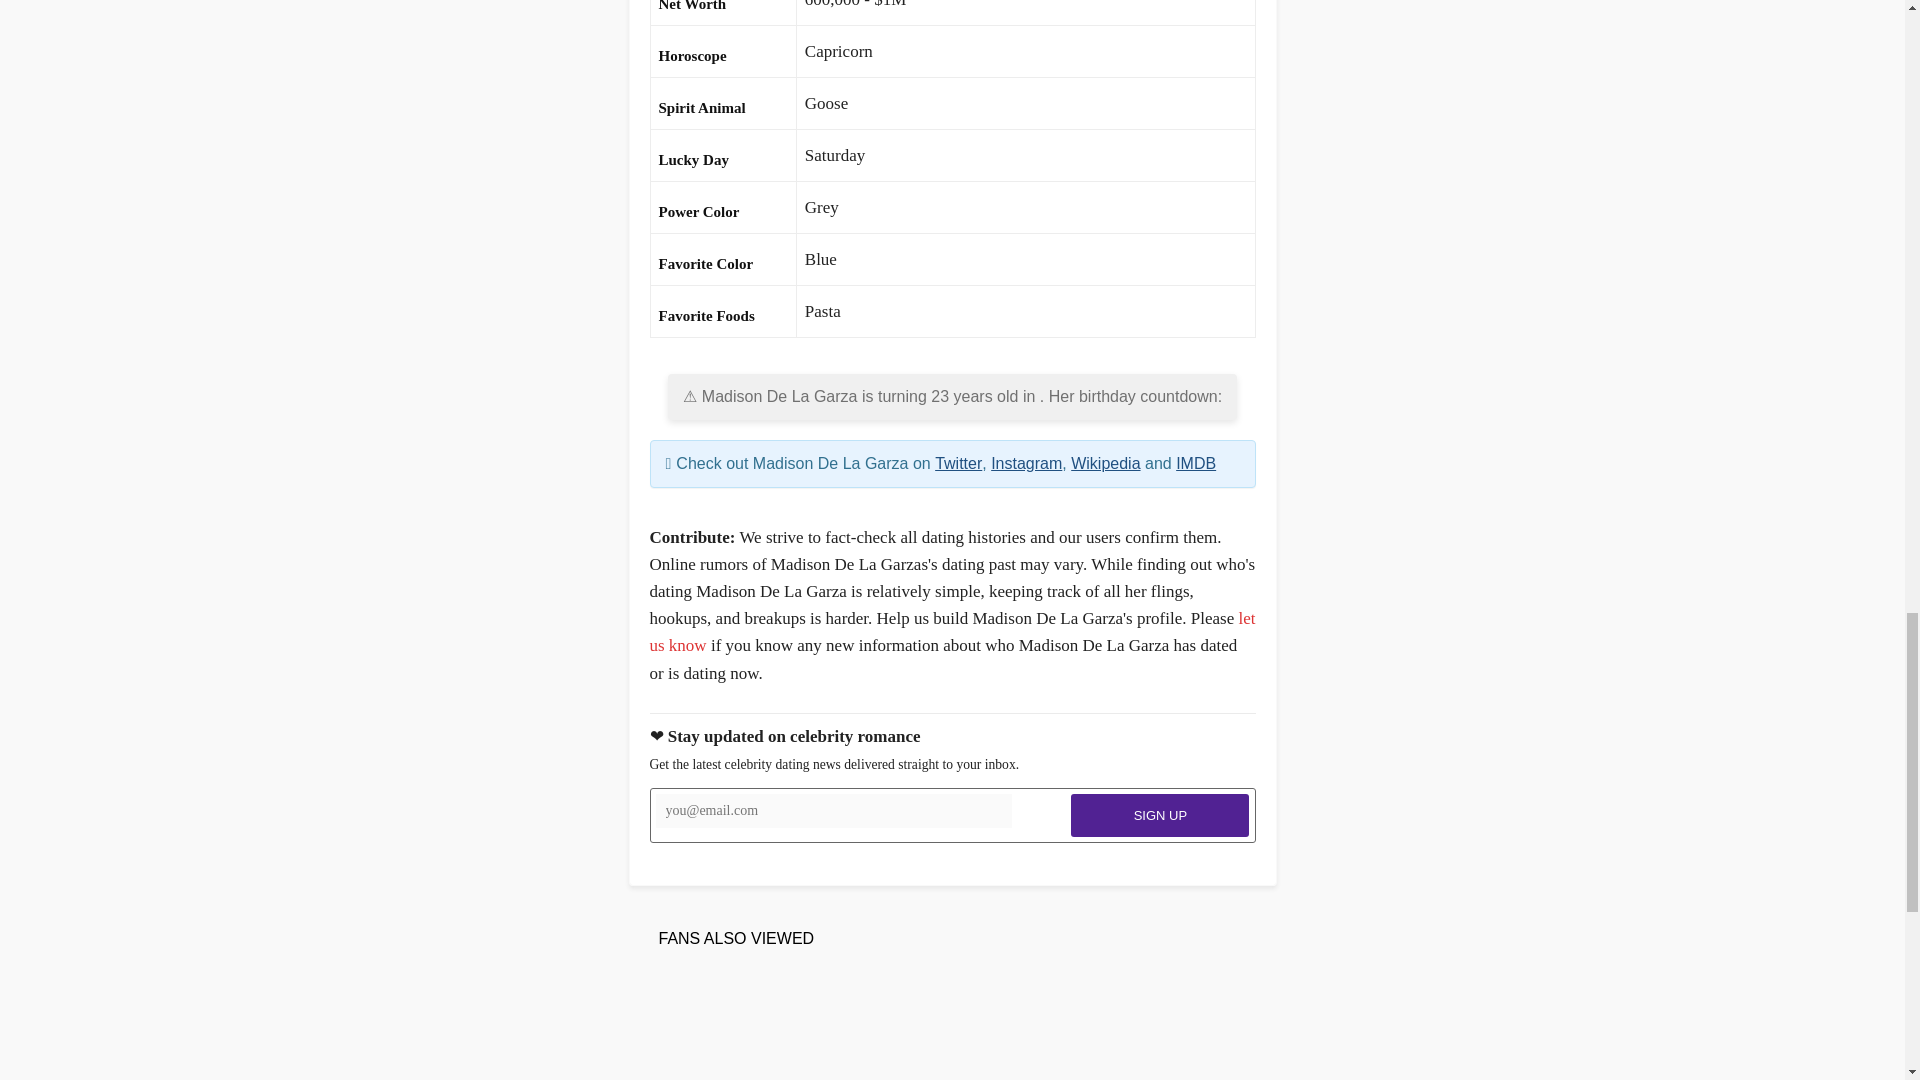  Describe the element at coordinates (1106, 462) in the screenshot. I see `Wikipedia` at that location.